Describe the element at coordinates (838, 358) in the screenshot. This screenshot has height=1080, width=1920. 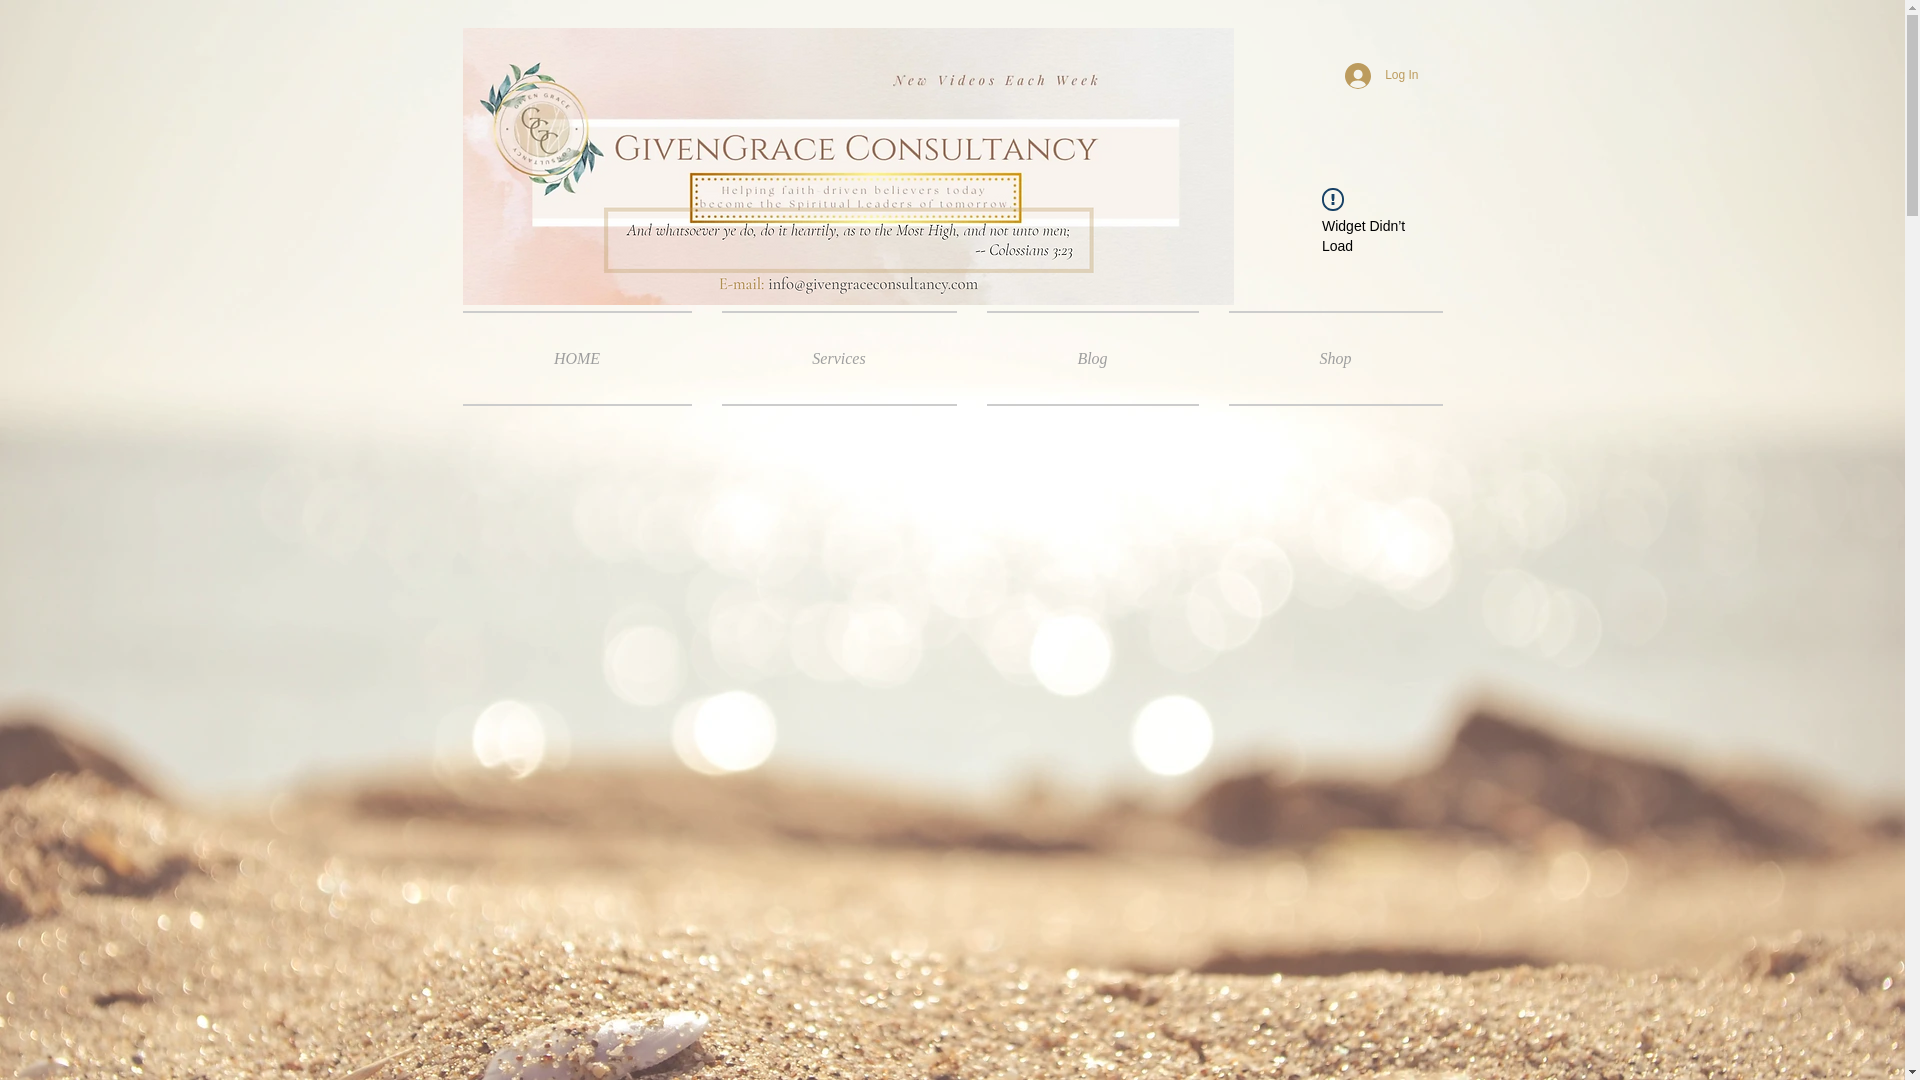
I see `Services` at that location.